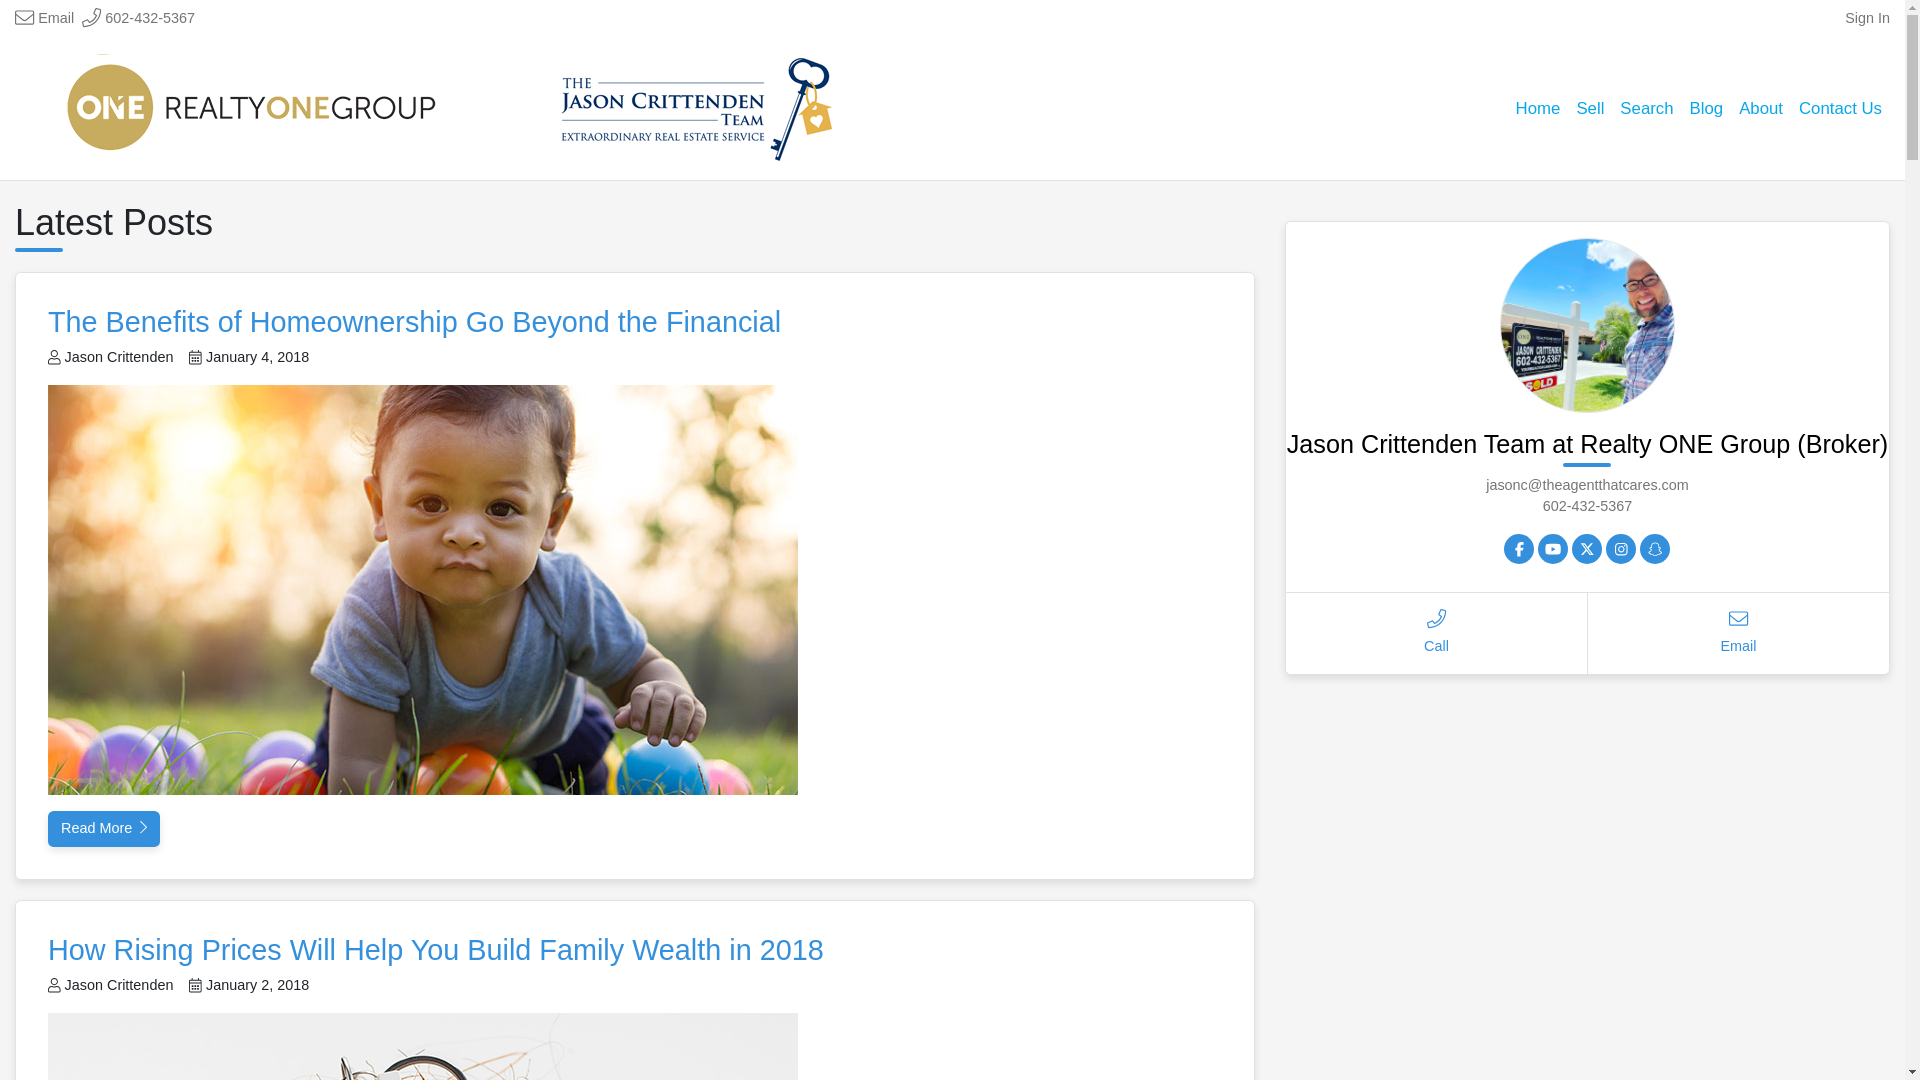  What do you see at coordinates (104, 828) in the screenshot?
I see `Read More` at bounding box center [104, 828].